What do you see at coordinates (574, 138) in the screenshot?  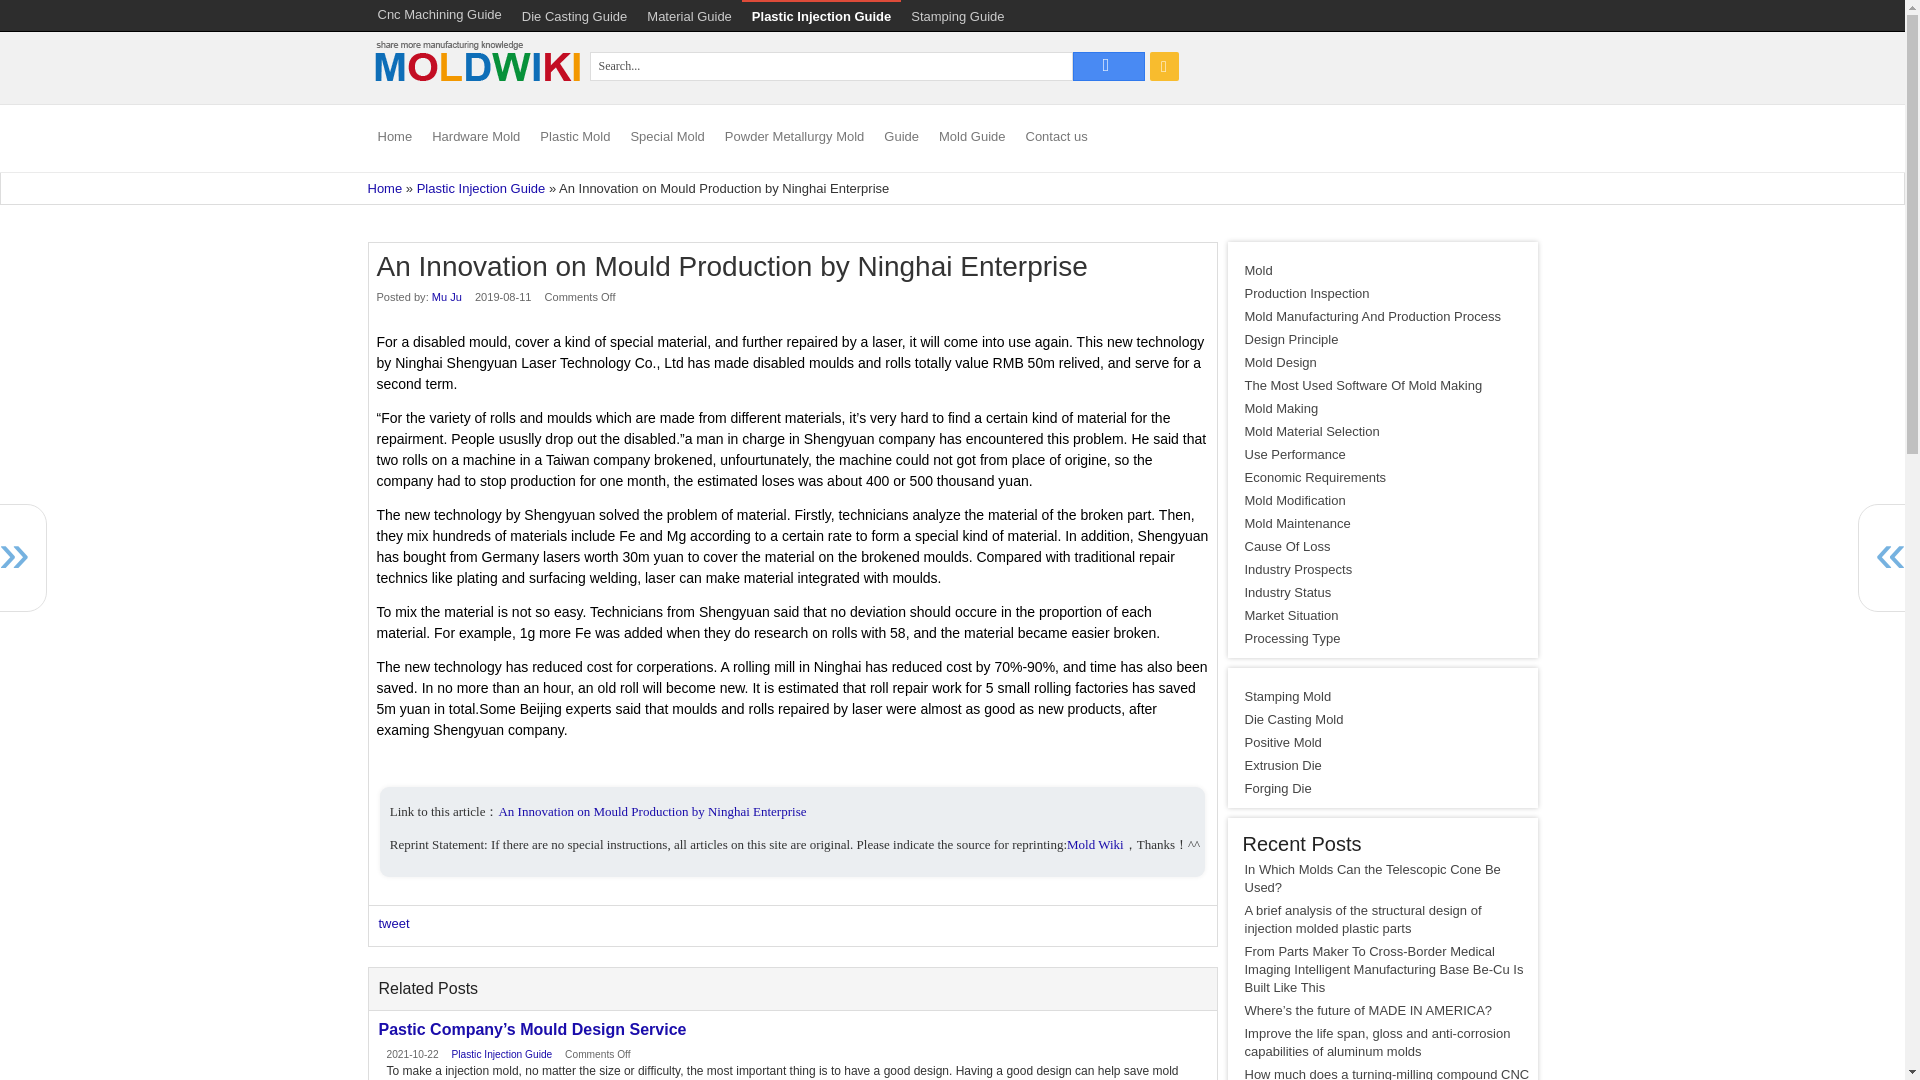 I see `Plastic Mold` at bounding box center [574, 138].